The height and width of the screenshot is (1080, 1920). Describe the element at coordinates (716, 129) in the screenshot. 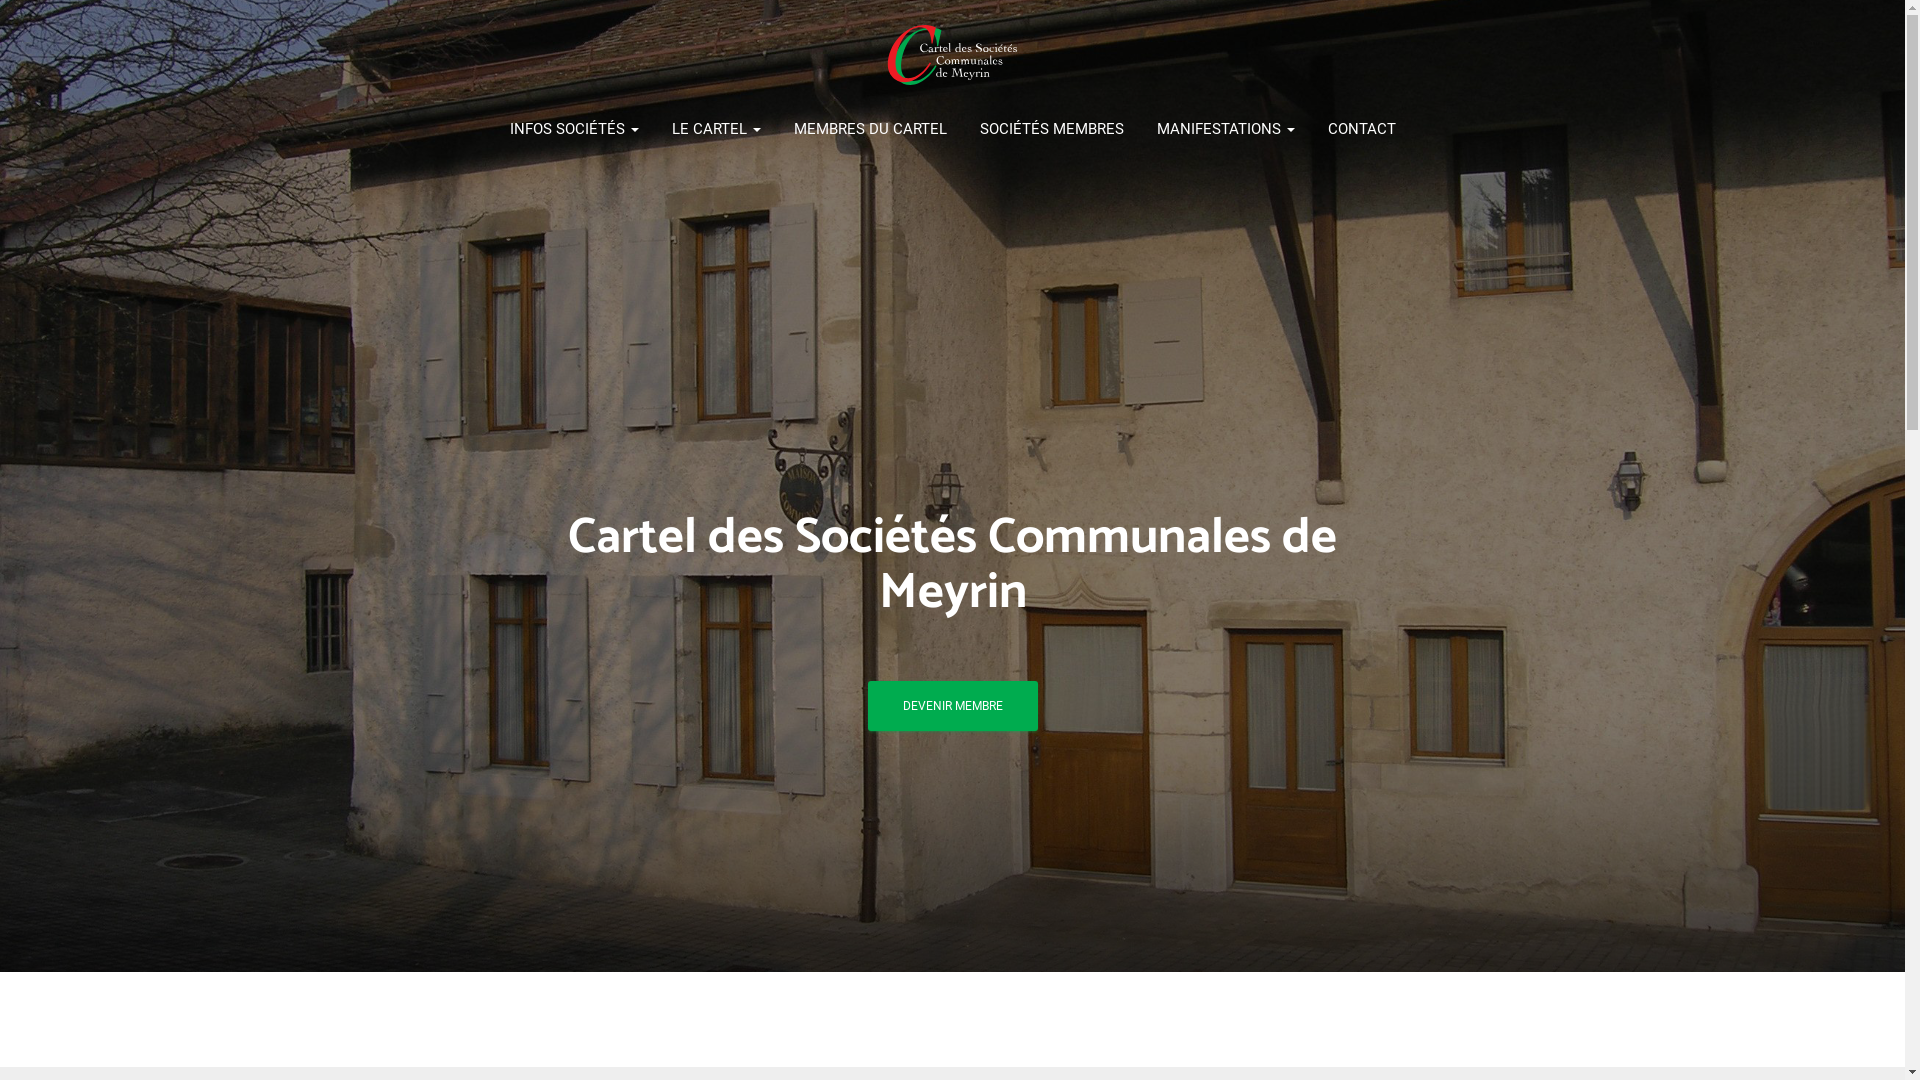

I see `LE CARTEL` at that location.